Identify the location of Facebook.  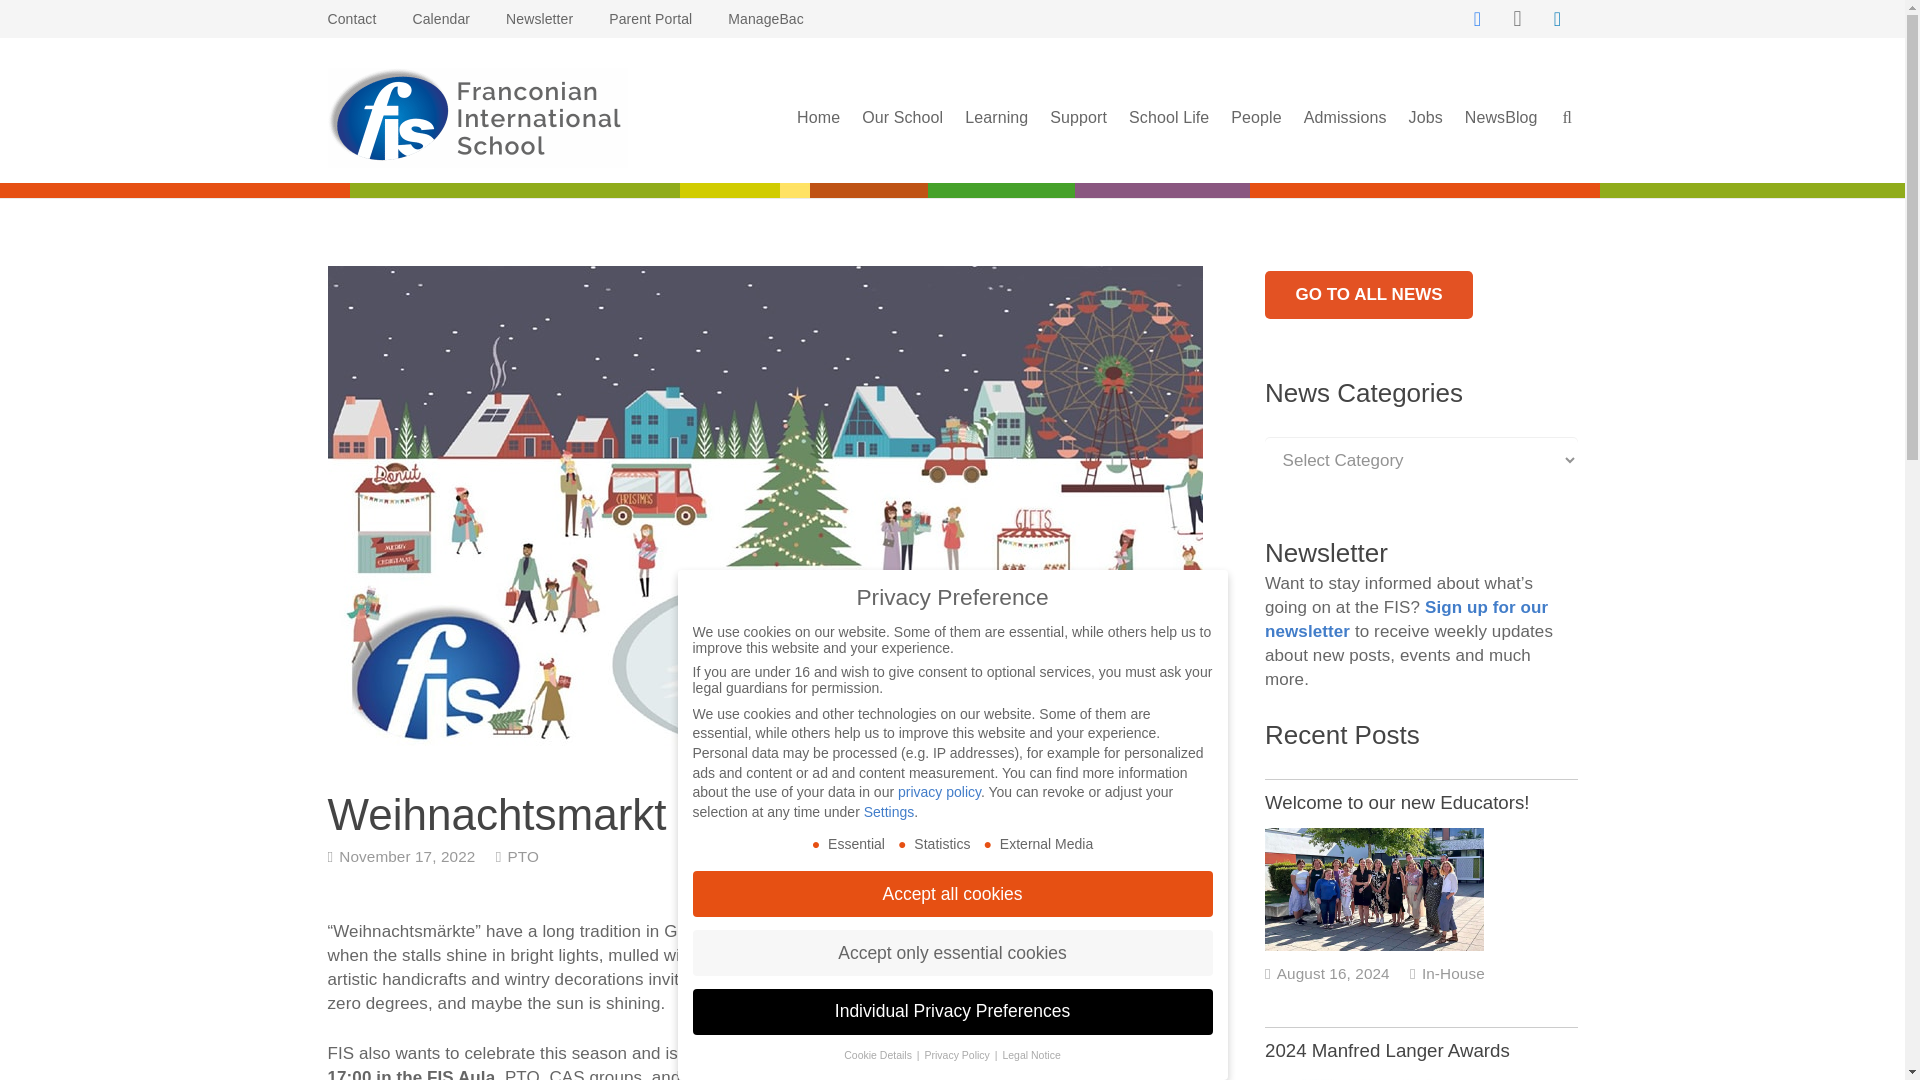
(1477, 19).